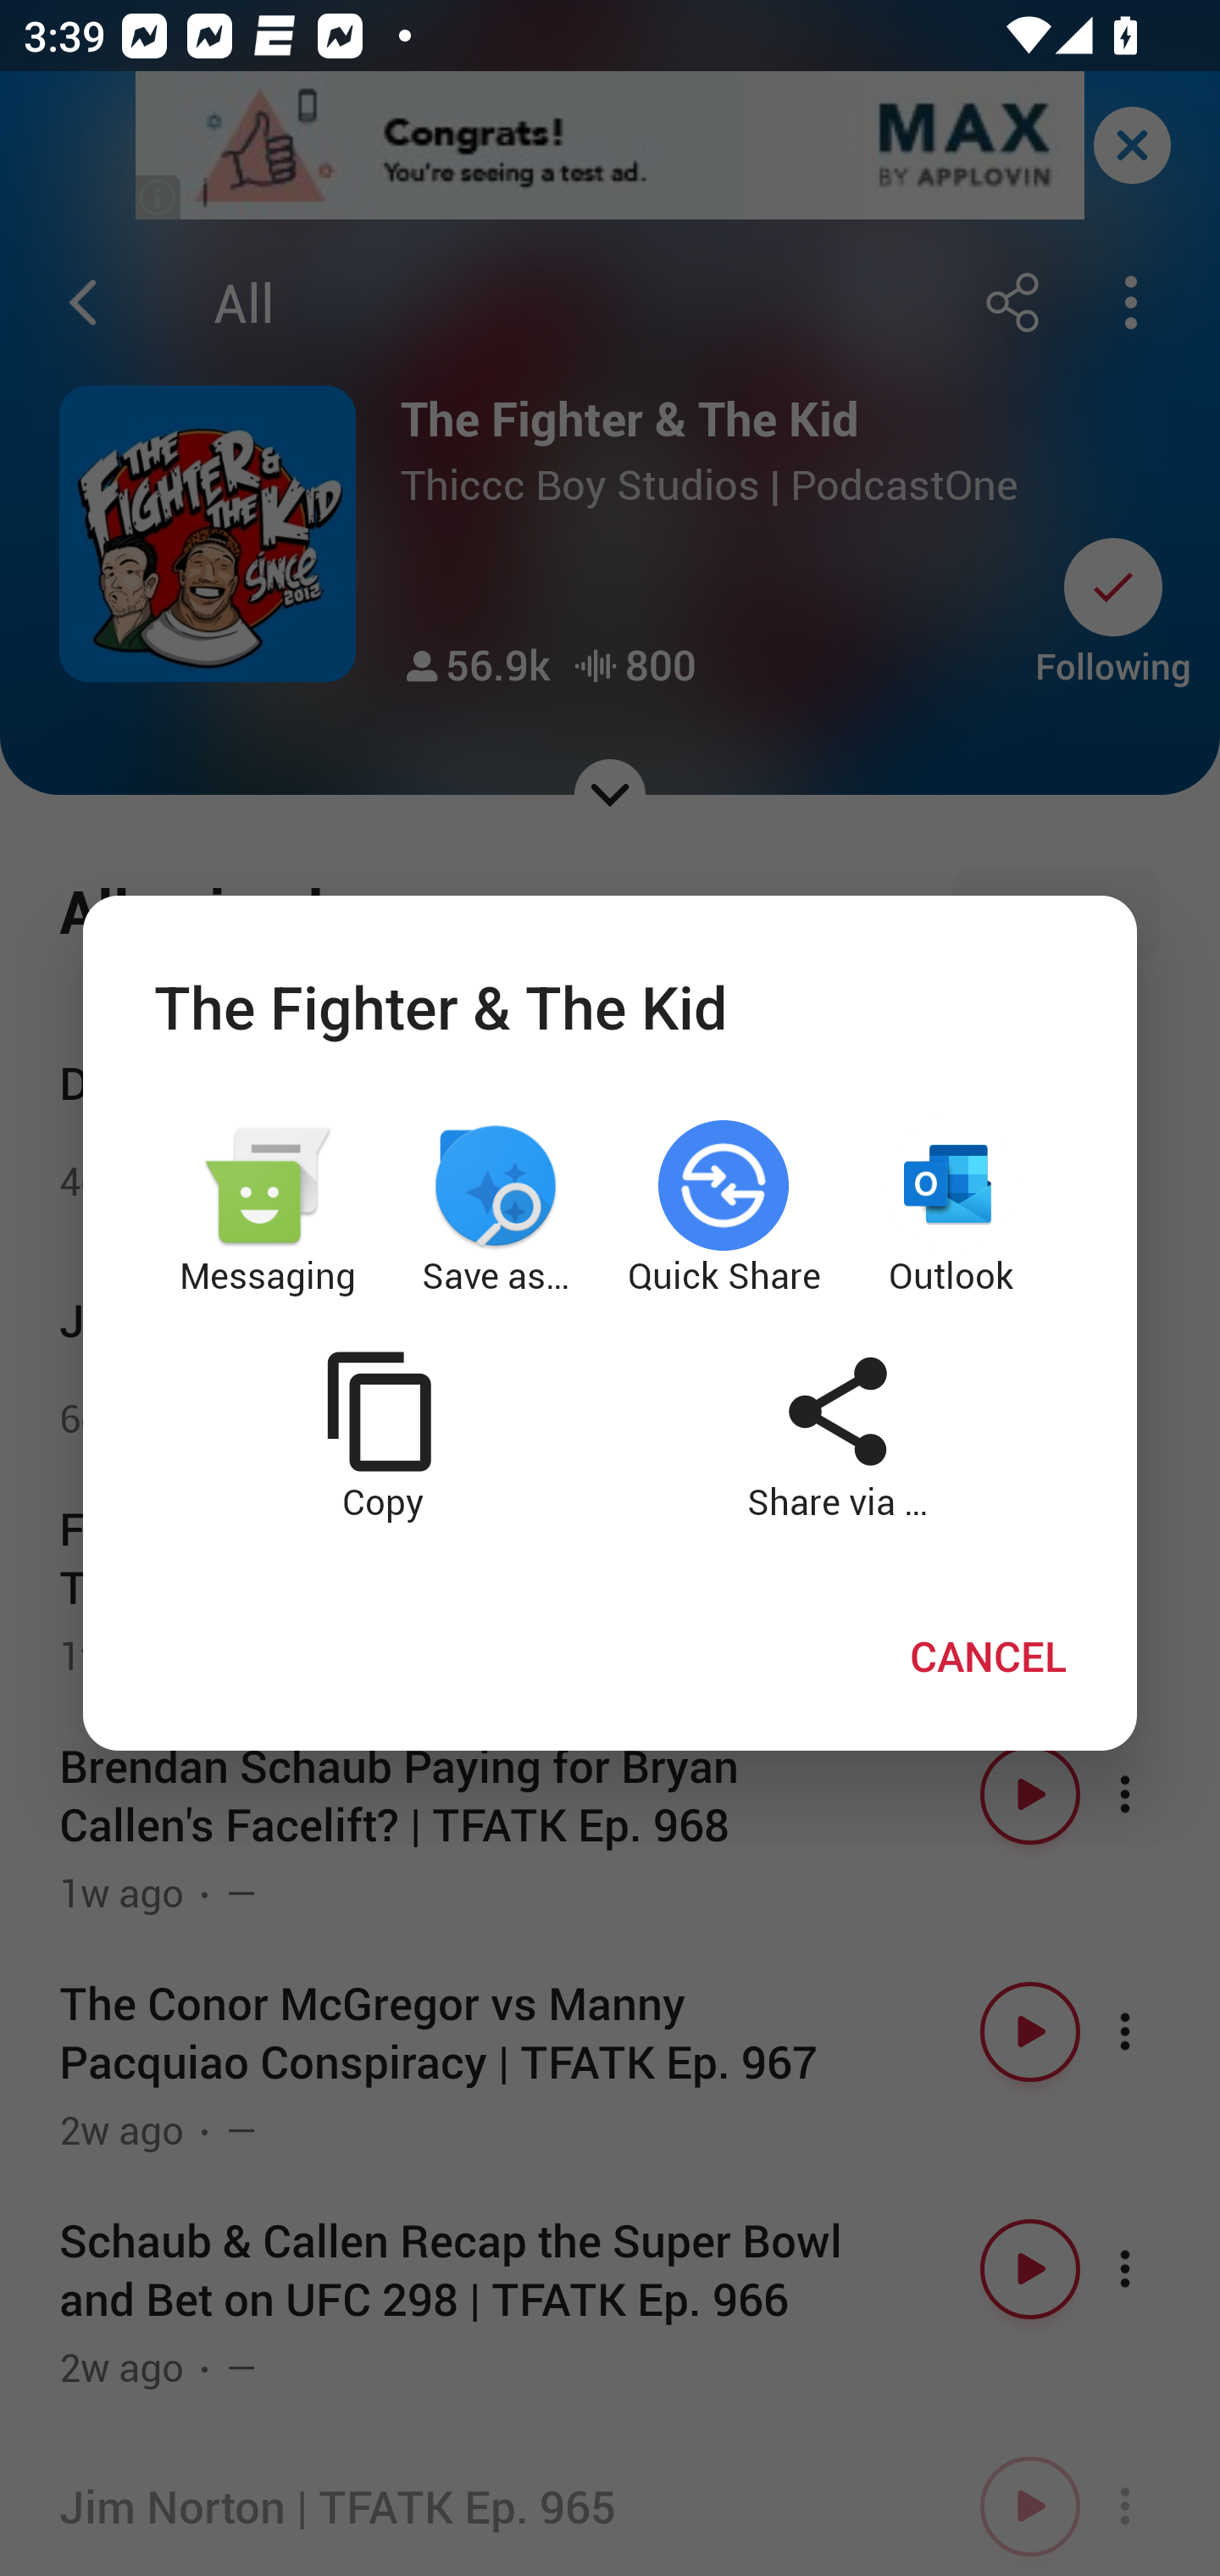  Describe the element at coordinates (952, 1208) in the screenshot. I see `Outlook` at that location.